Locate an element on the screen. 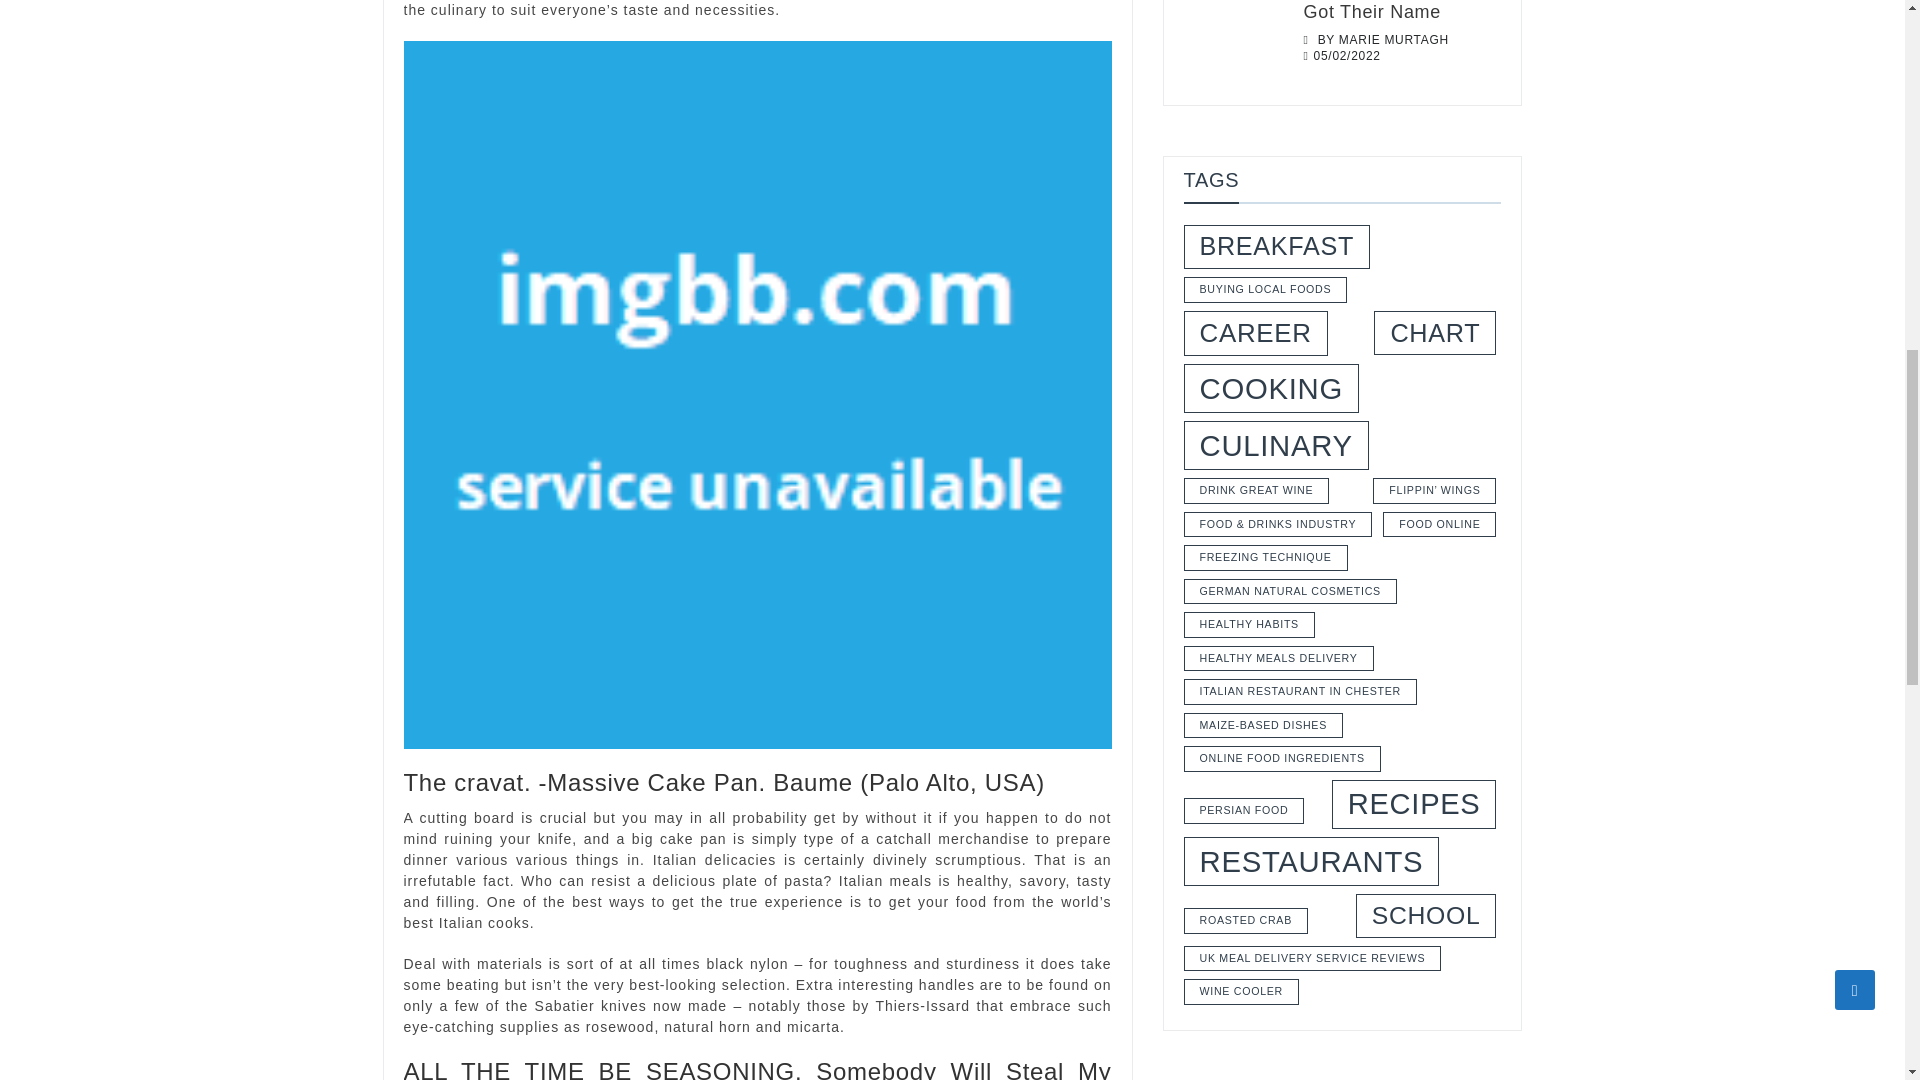  How Buffalo Wings Got Their Name is located at coordinates (1236, 42).